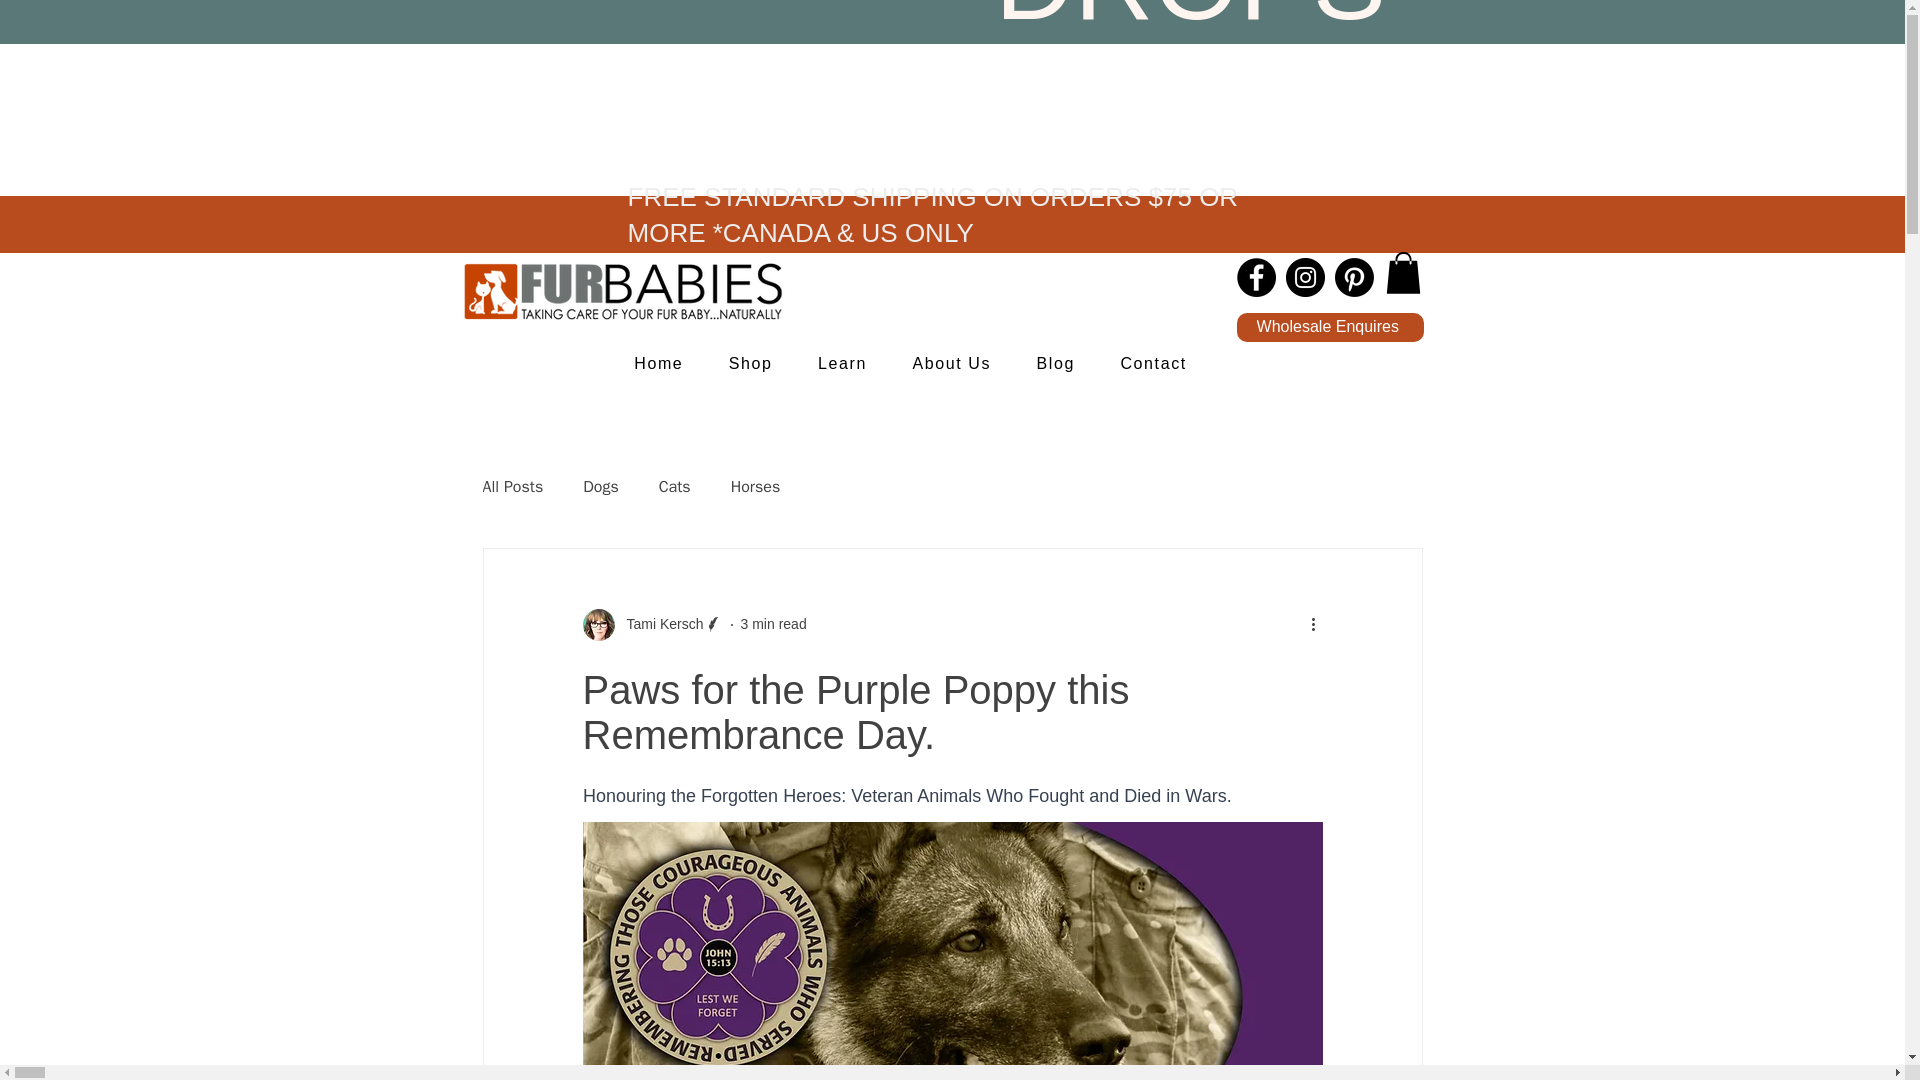 Image resolution: width=1920 pixels, height=1080 pixels. Describe the element at coordinates (659, 364) in the screenshot. I see `Home` at that location.